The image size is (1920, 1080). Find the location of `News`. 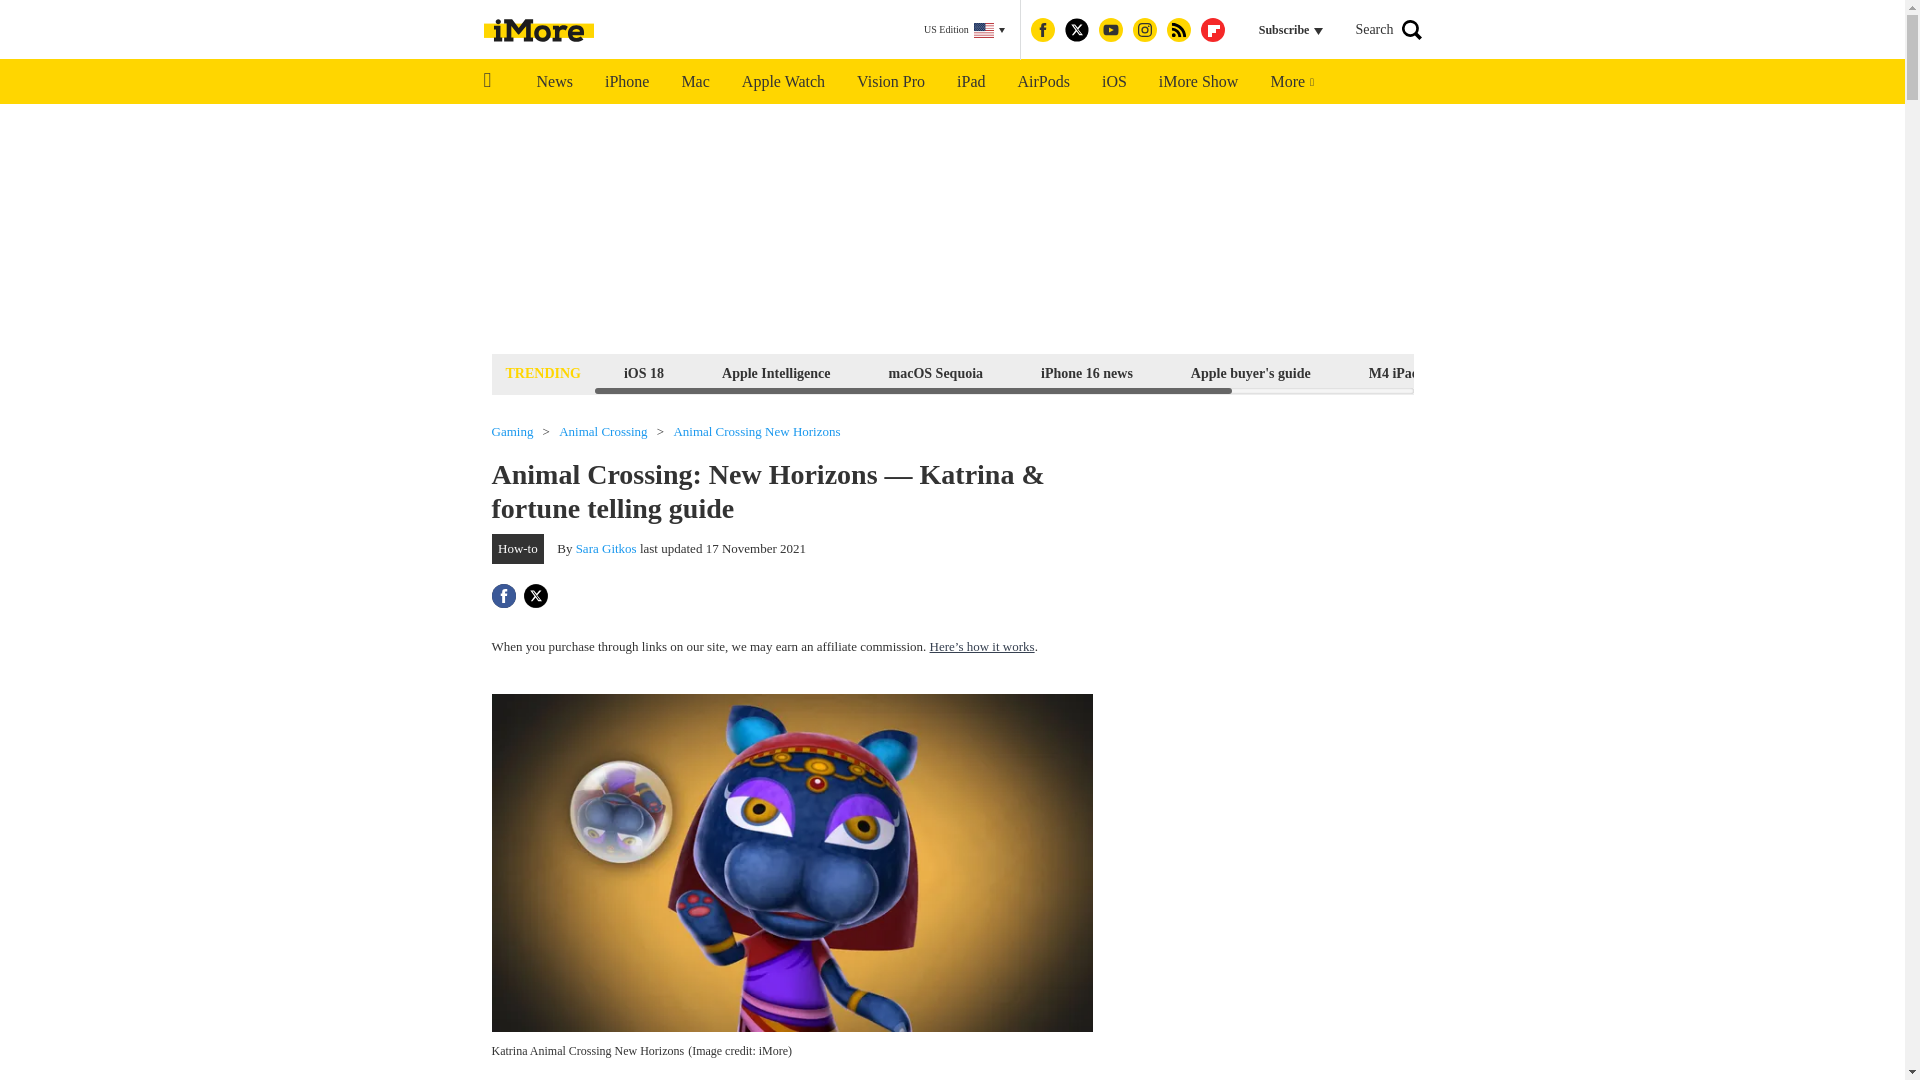

News is located at coordinates (554, 82).